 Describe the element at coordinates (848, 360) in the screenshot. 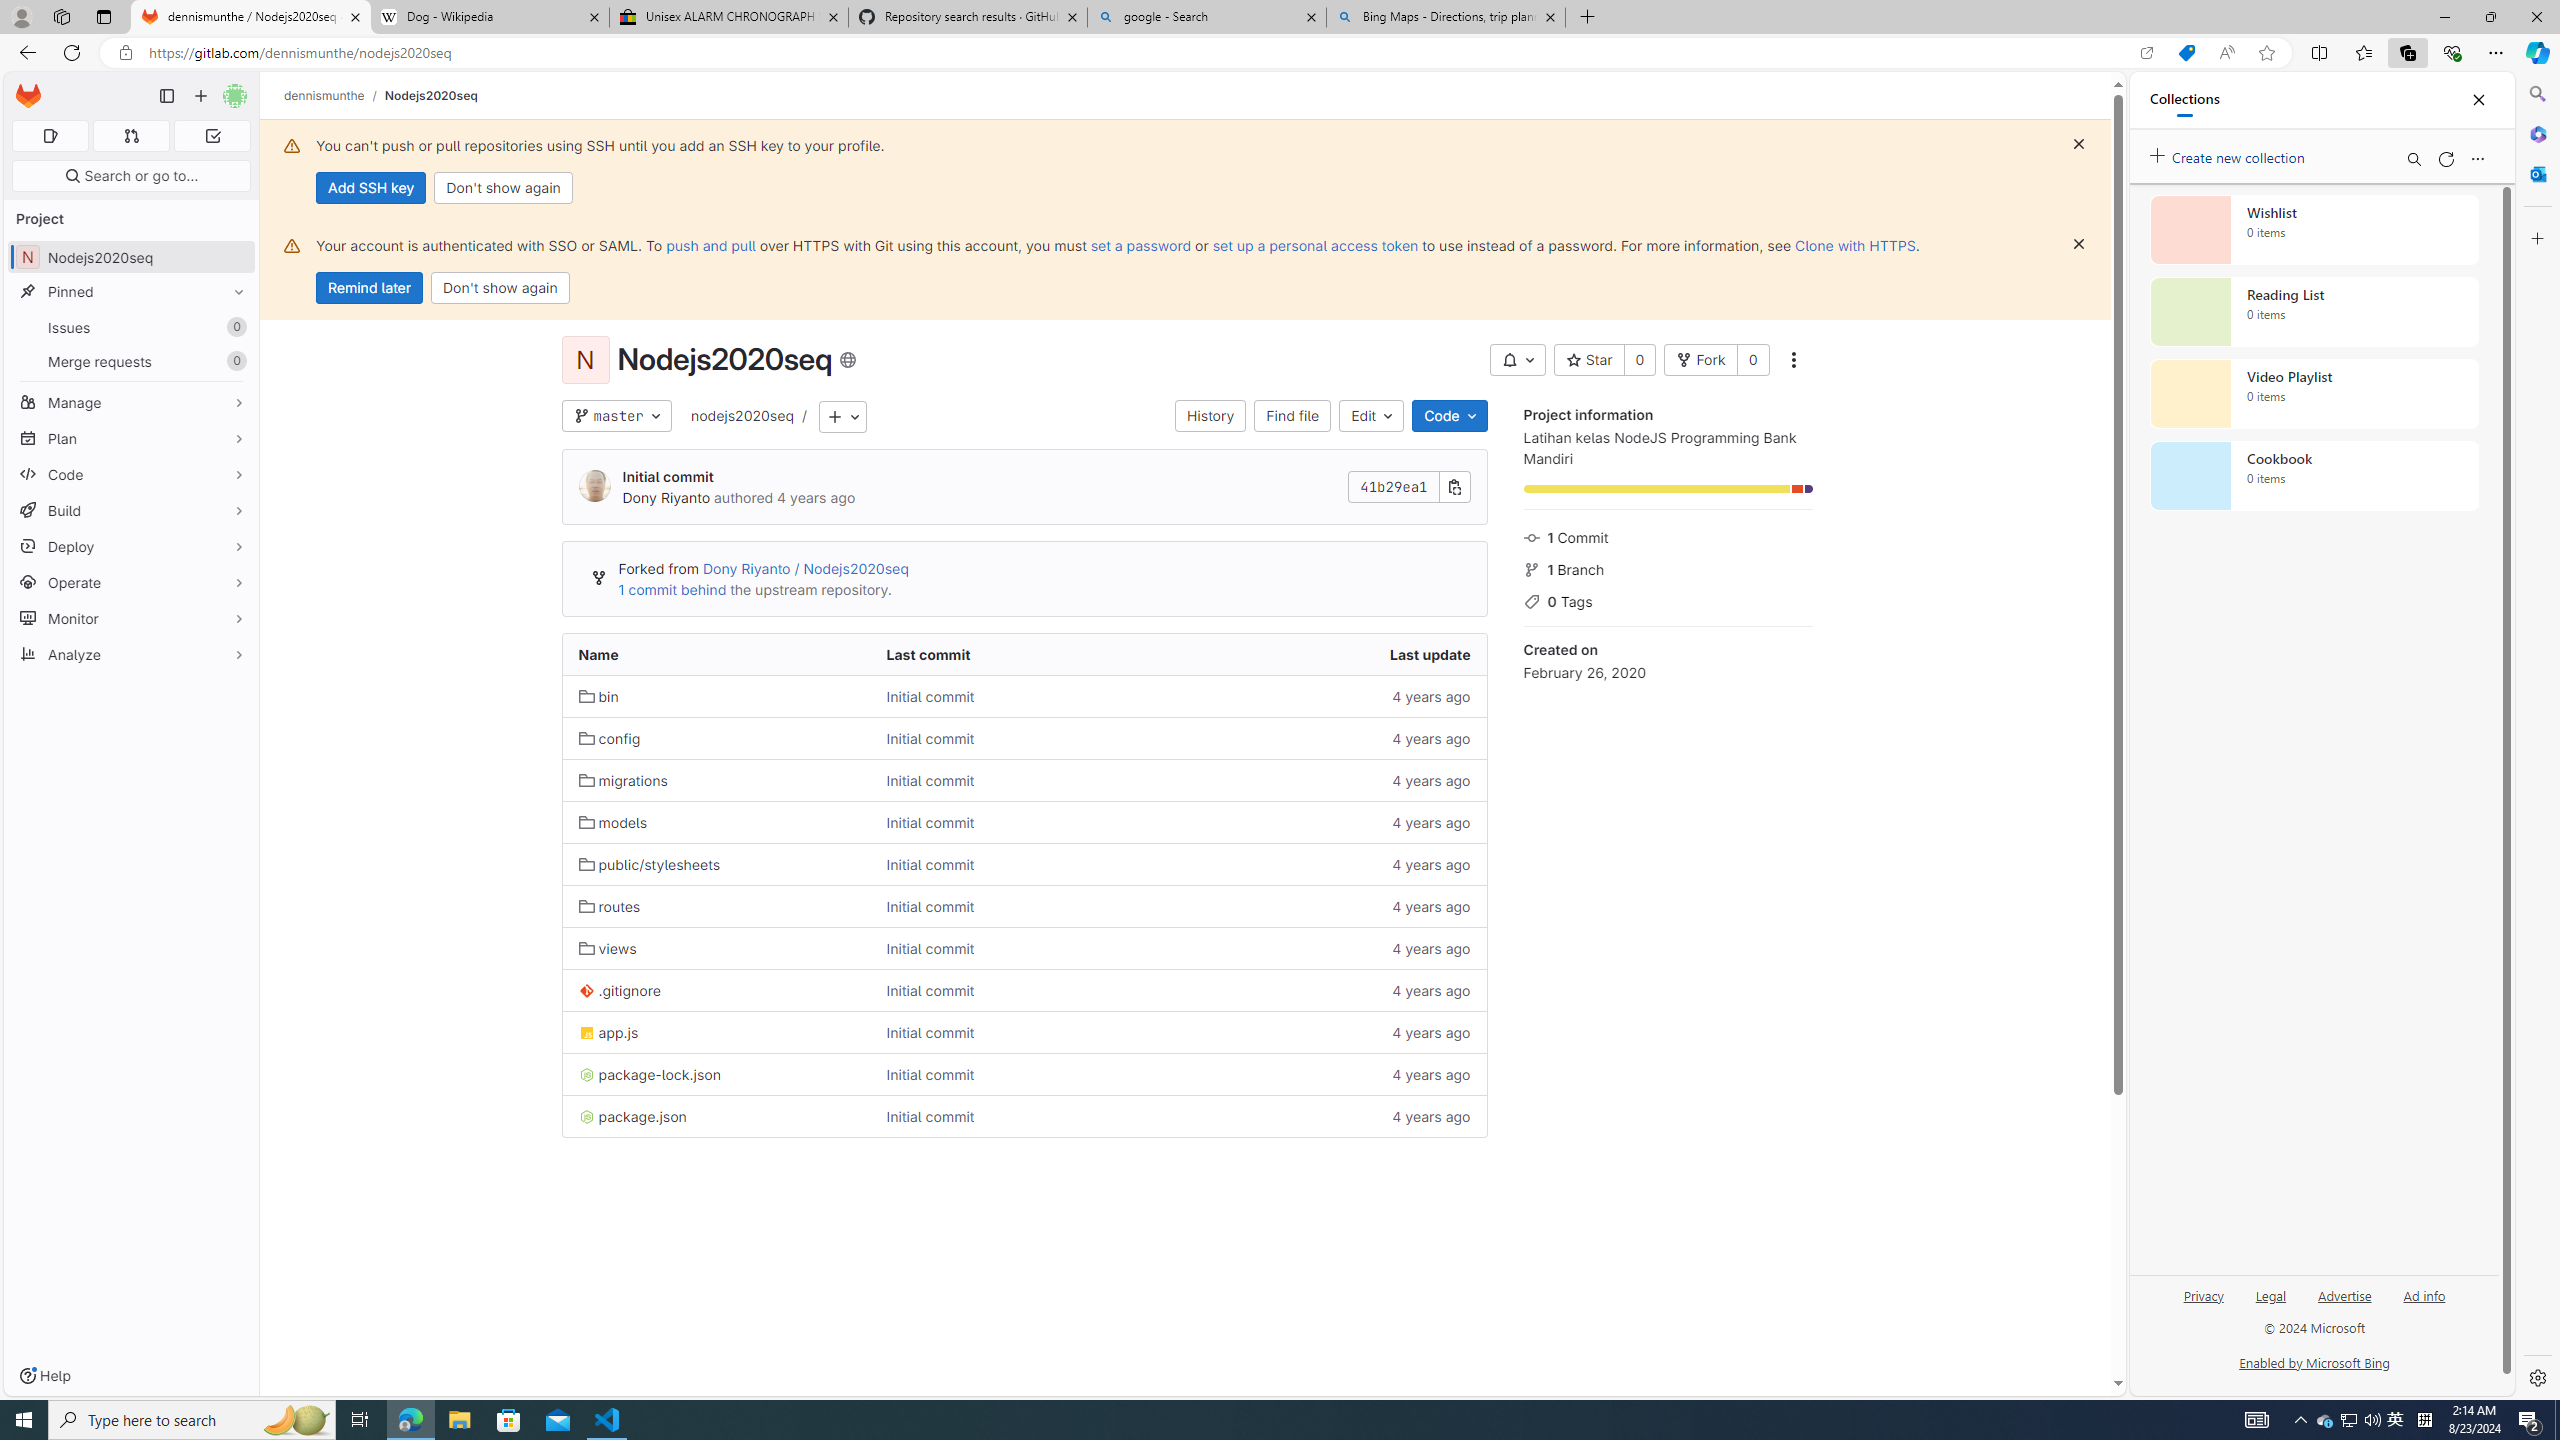

I see `Class: s16 icon` at that location.